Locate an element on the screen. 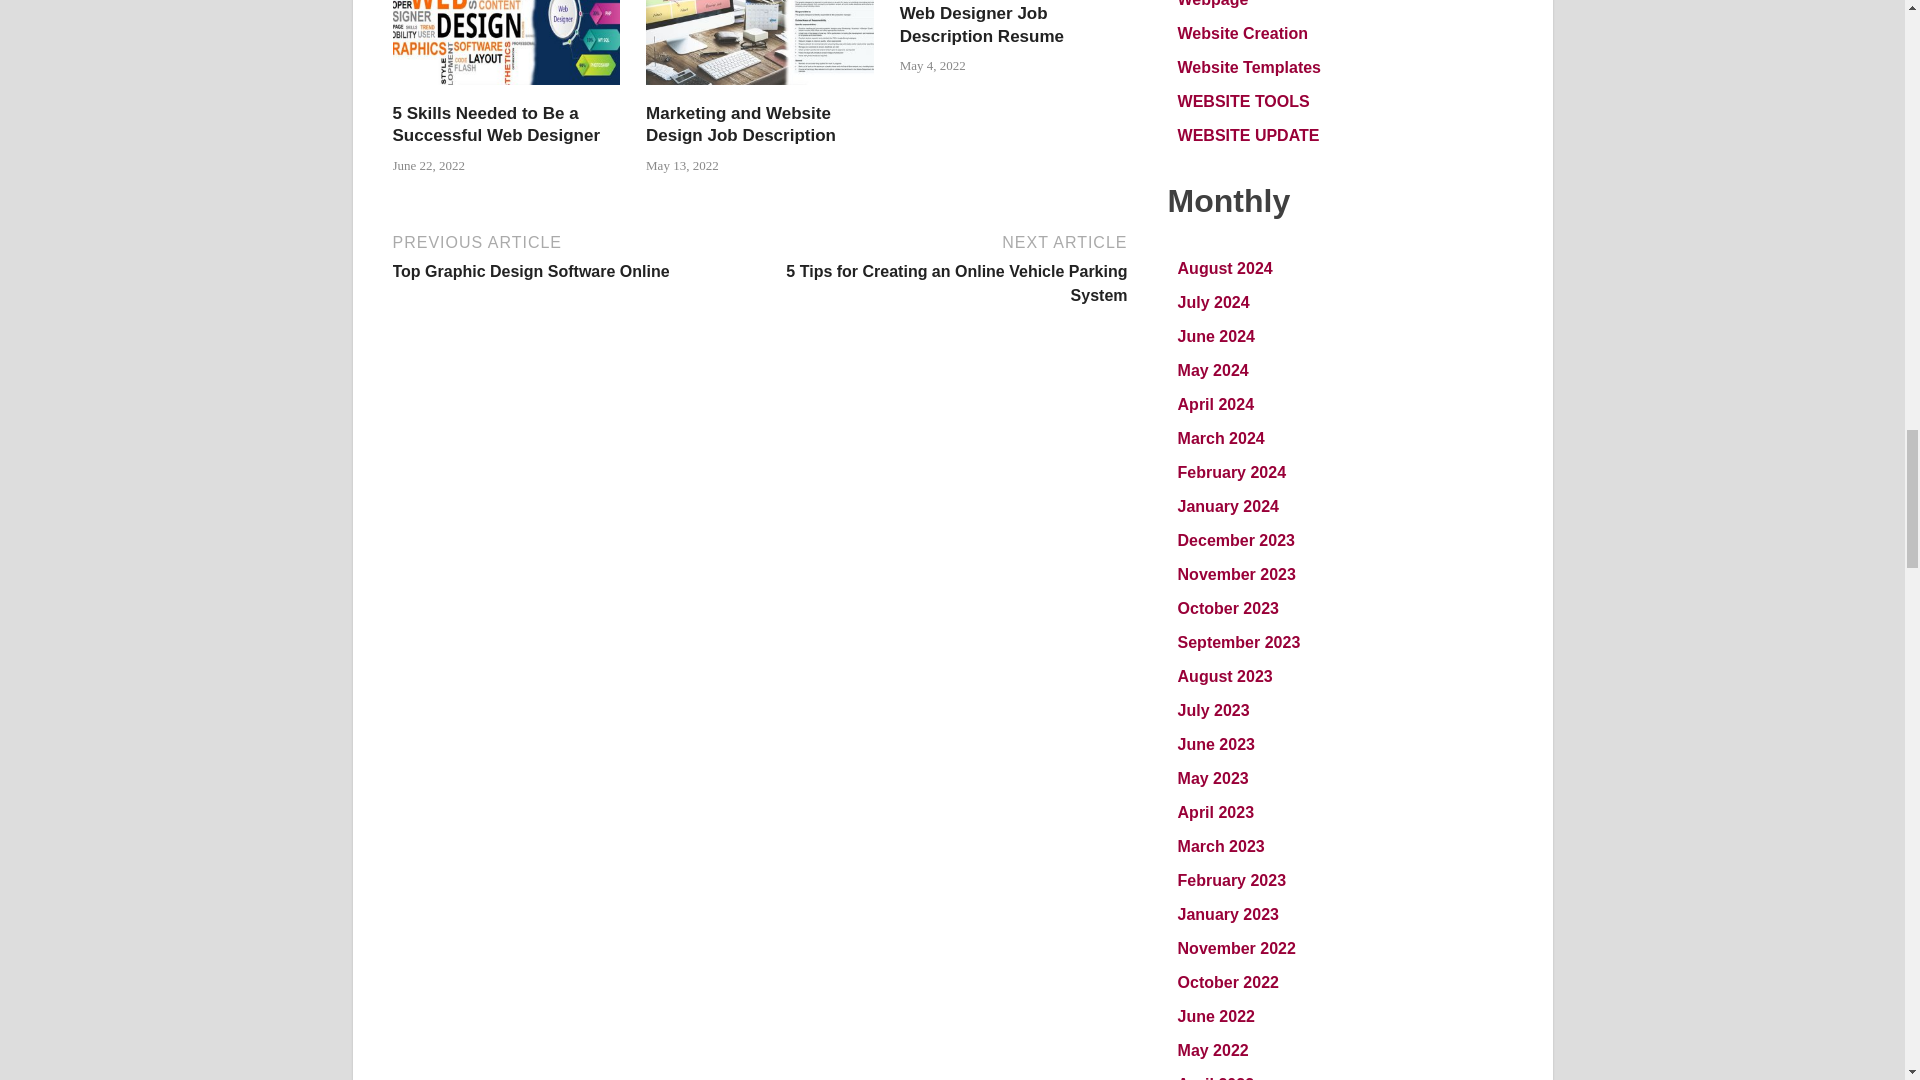 The width and height of the screenshot is (1920, 1080). Marketing and Website Design Job Description is located at coordinates (740, 124).